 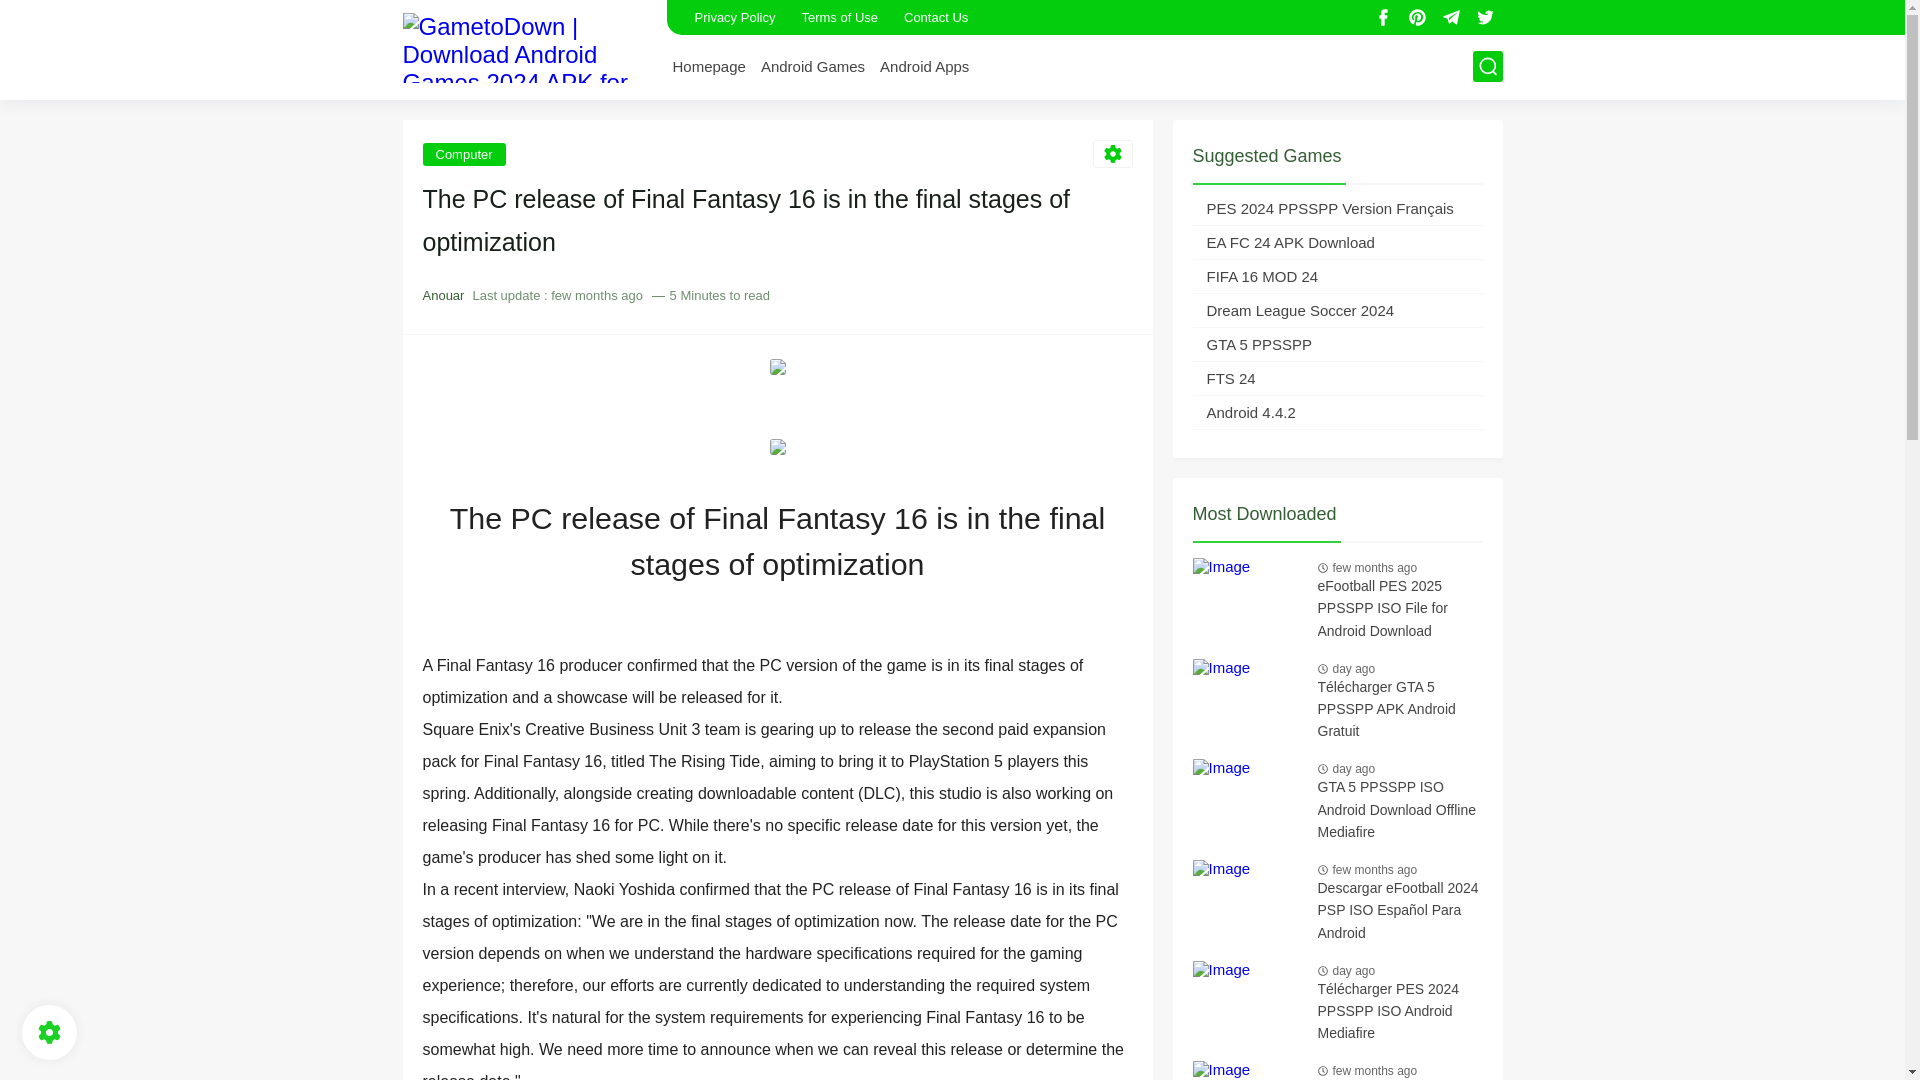 I want to click on Contact Us, so click(x=936, y=17).